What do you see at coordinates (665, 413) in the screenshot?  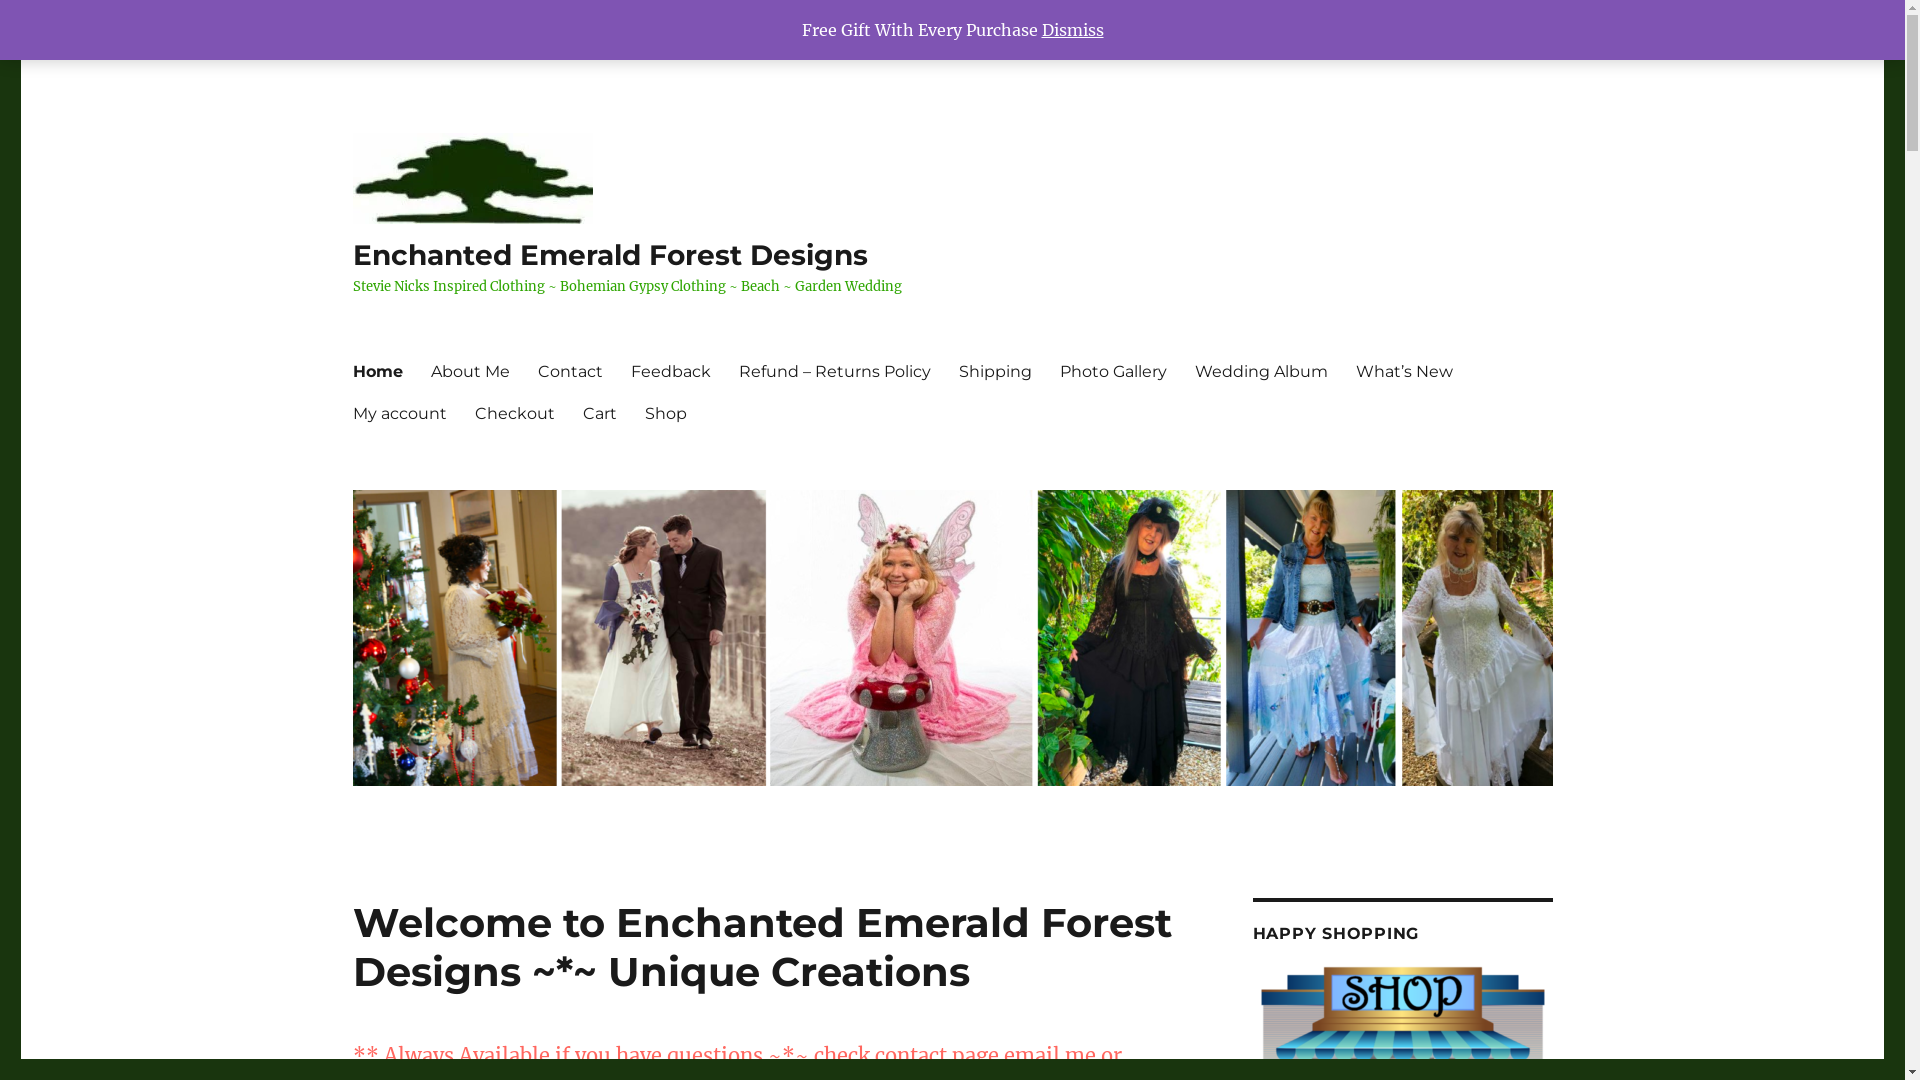 I see `Shop` at bounding box center [665, 413].